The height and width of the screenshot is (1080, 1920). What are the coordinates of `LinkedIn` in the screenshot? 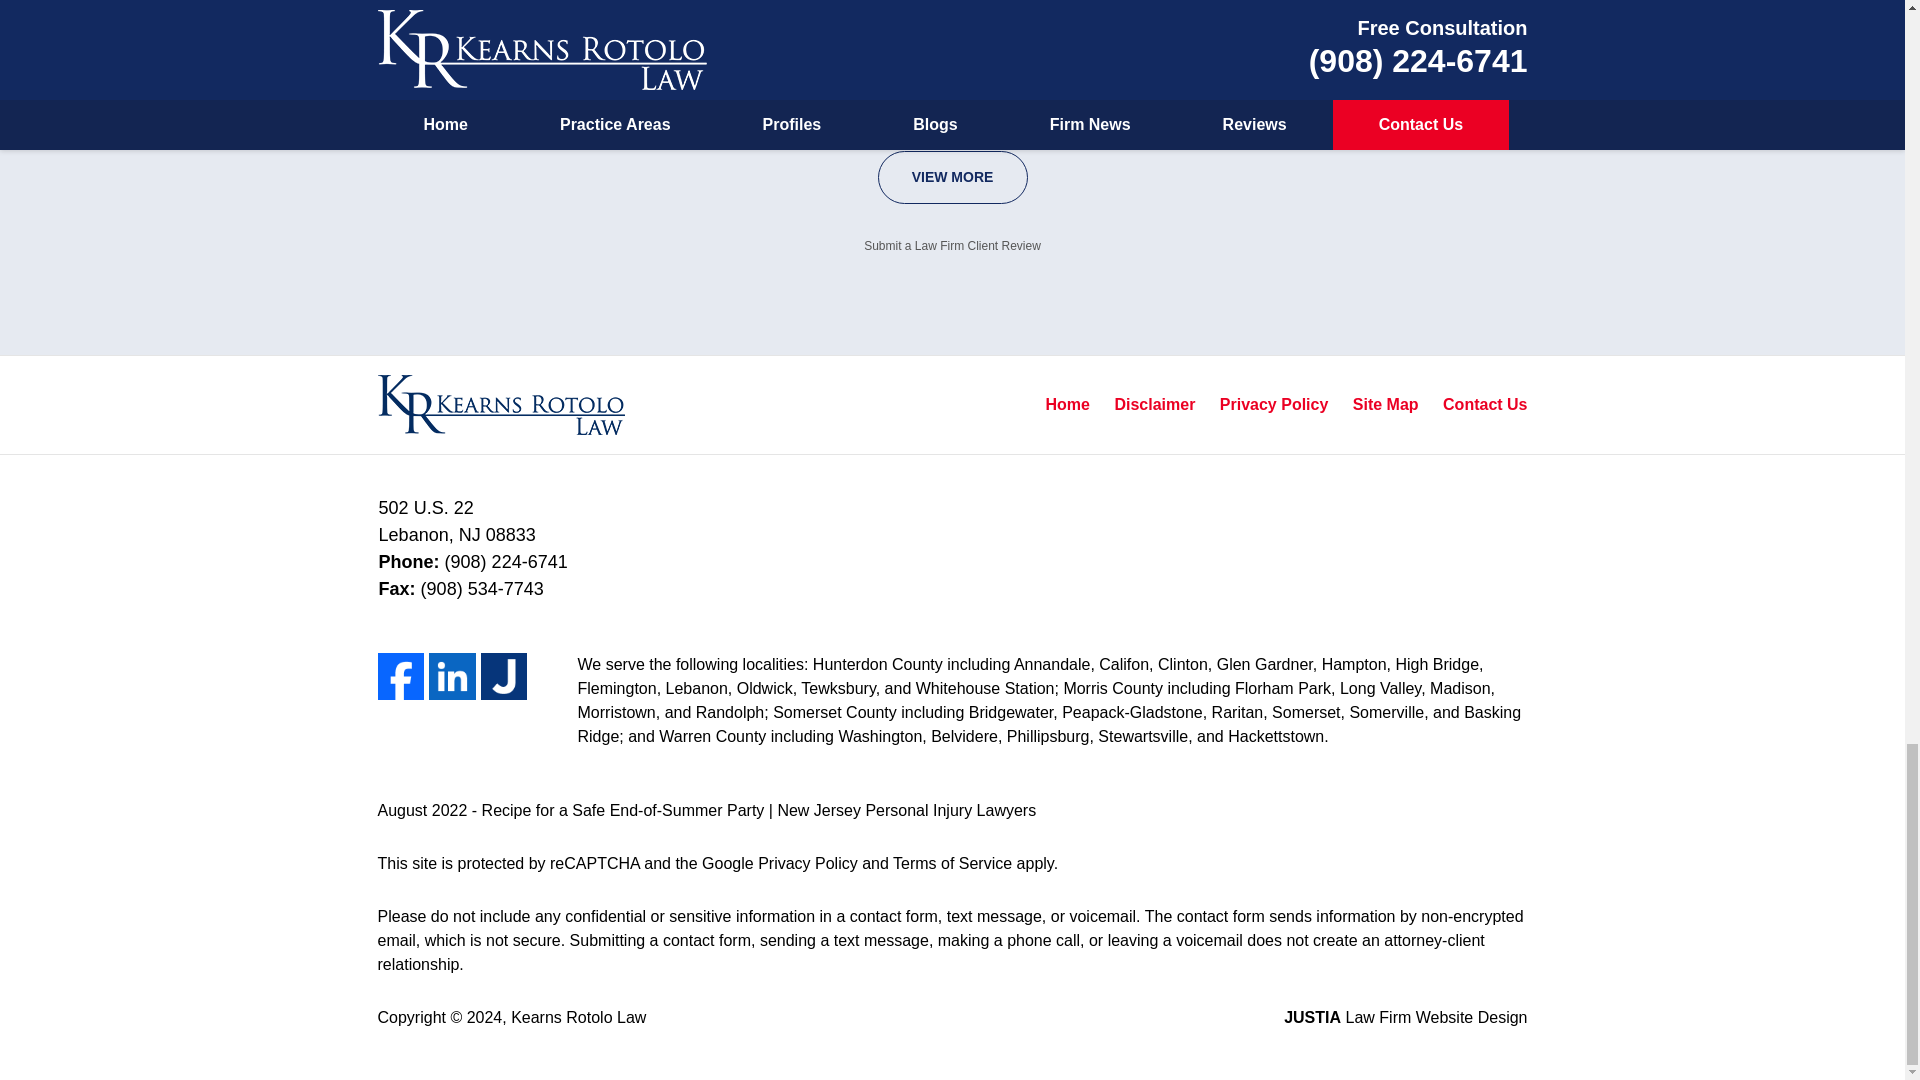 It's located at (452, 676).